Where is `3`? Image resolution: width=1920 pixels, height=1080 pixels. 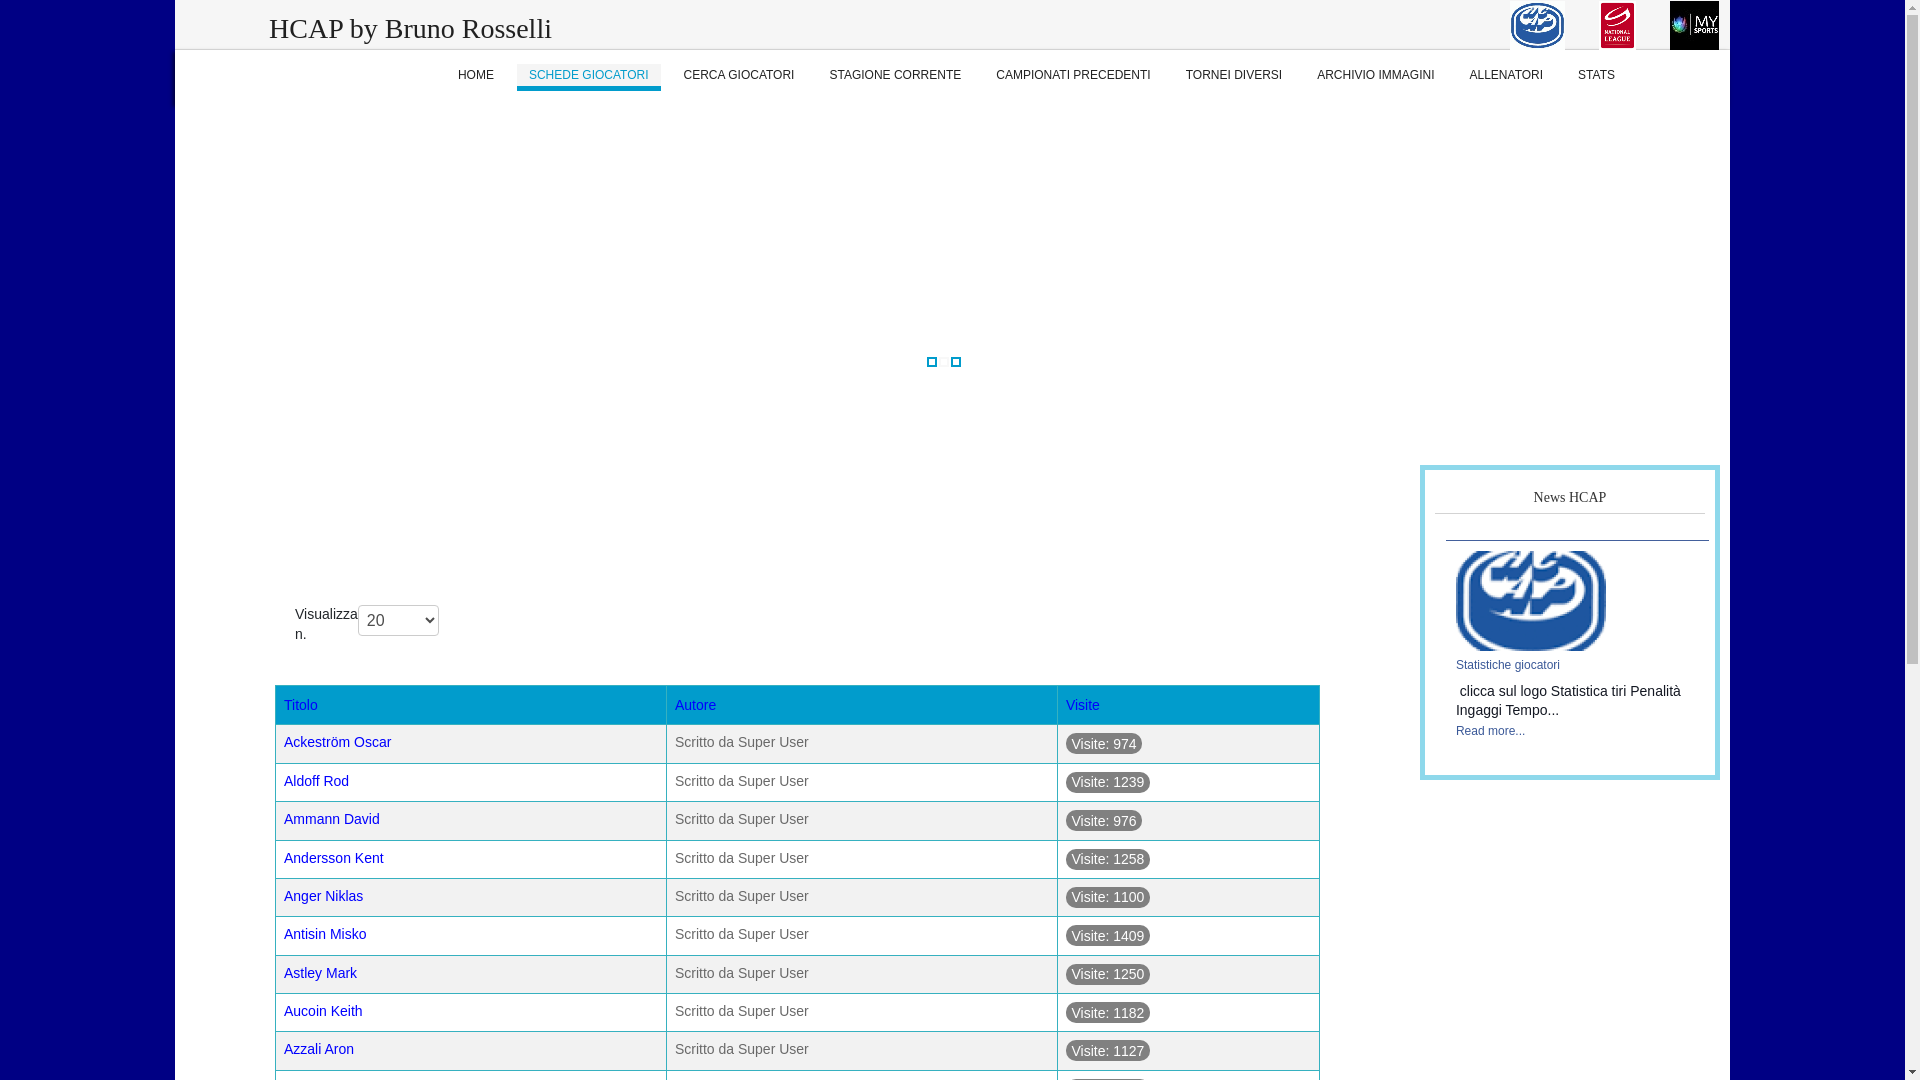 3 is located at coordinates (956, 362).